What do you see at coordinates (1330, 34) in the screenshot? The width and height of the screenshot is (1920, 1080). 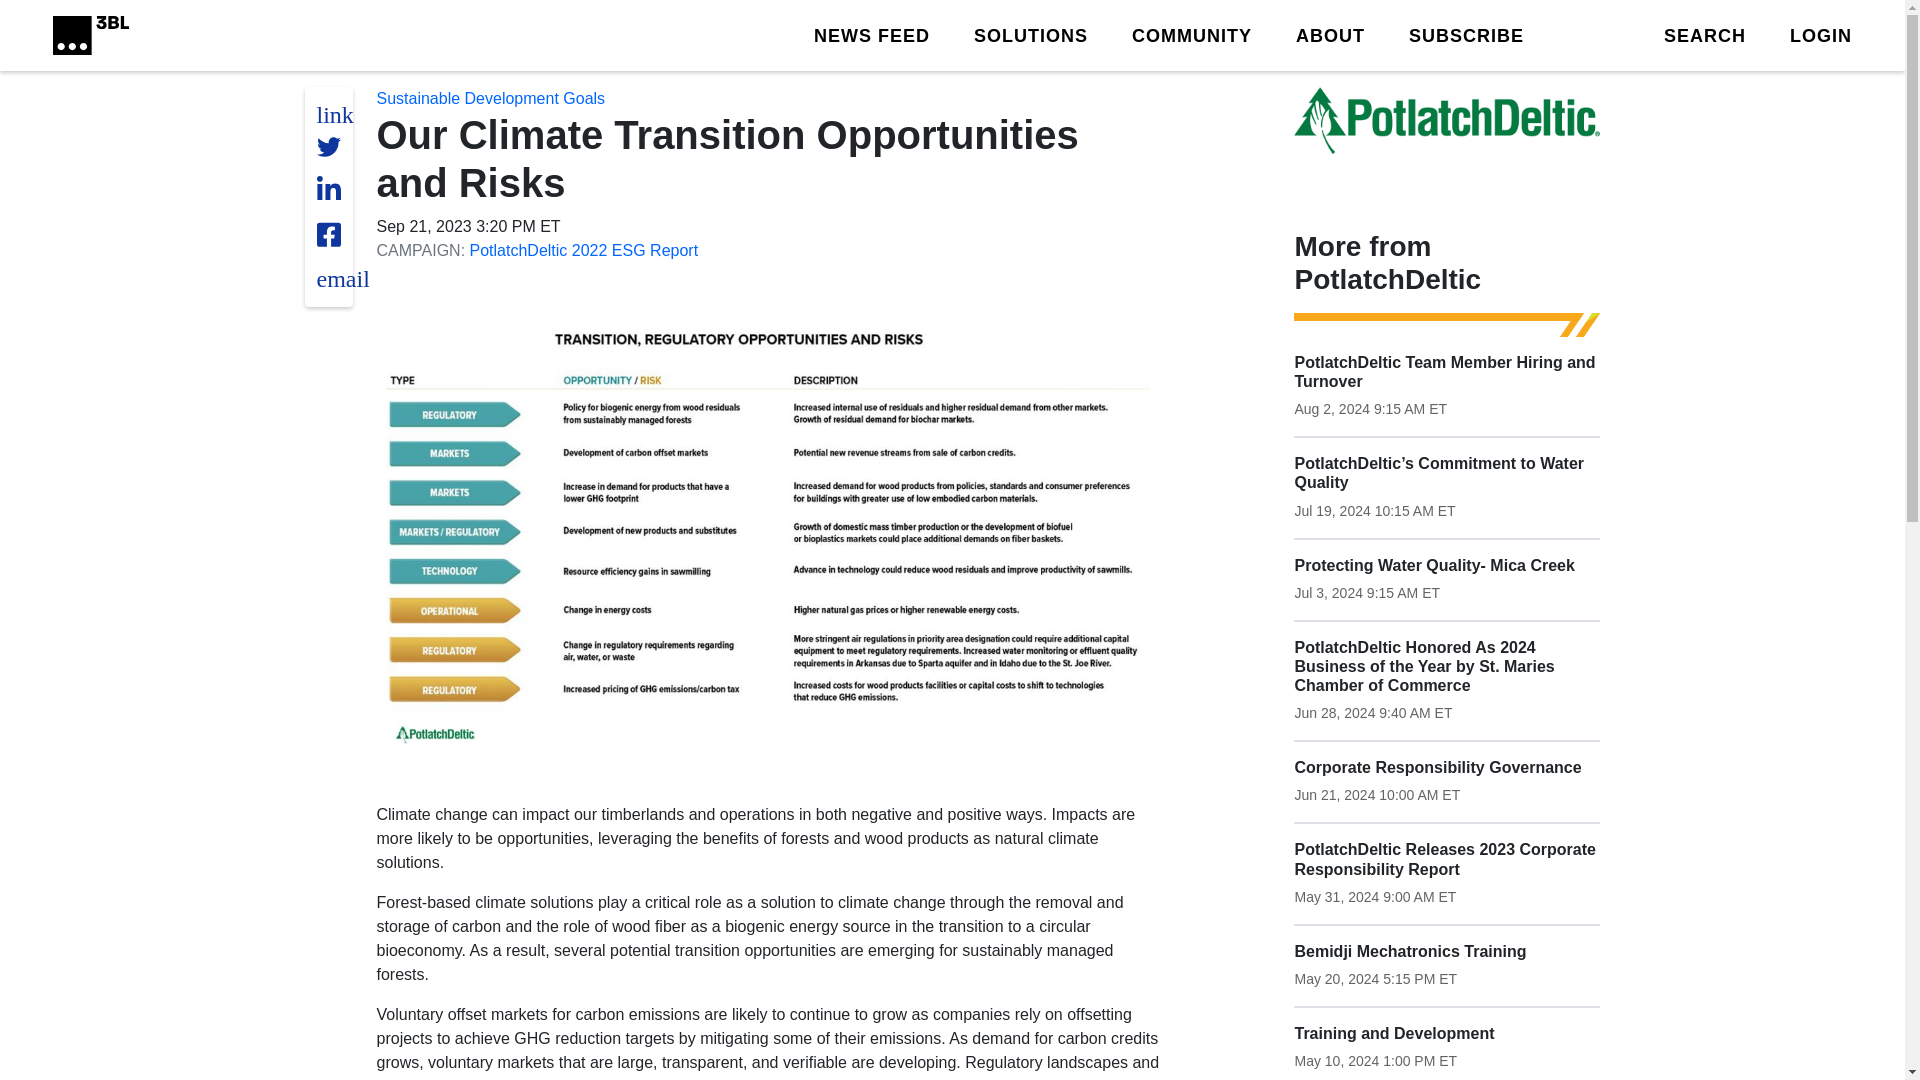 I see `ABOUT` at bounding box center [1330, 34].